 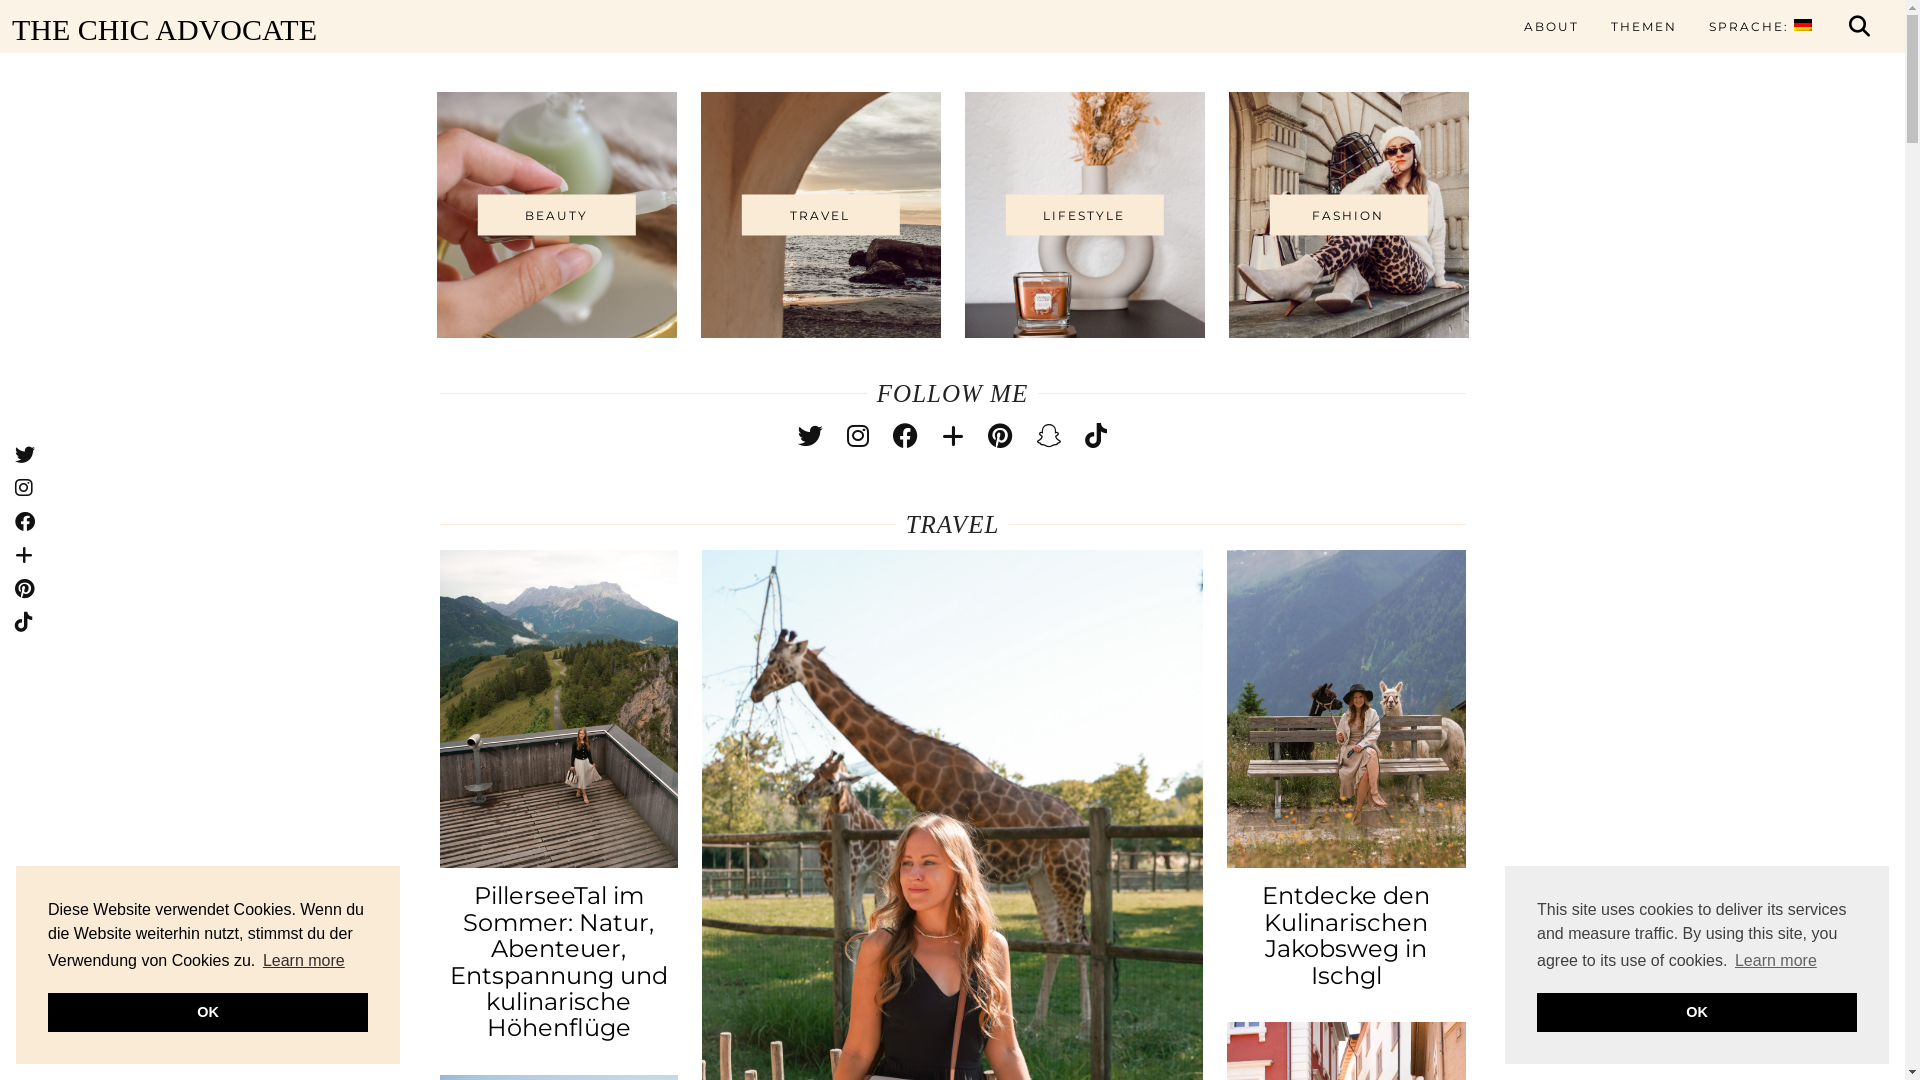 What do you see at coordinates (1776, 961) in the screenshot?
I see `Learn more` at bounding box center [1776, 961].